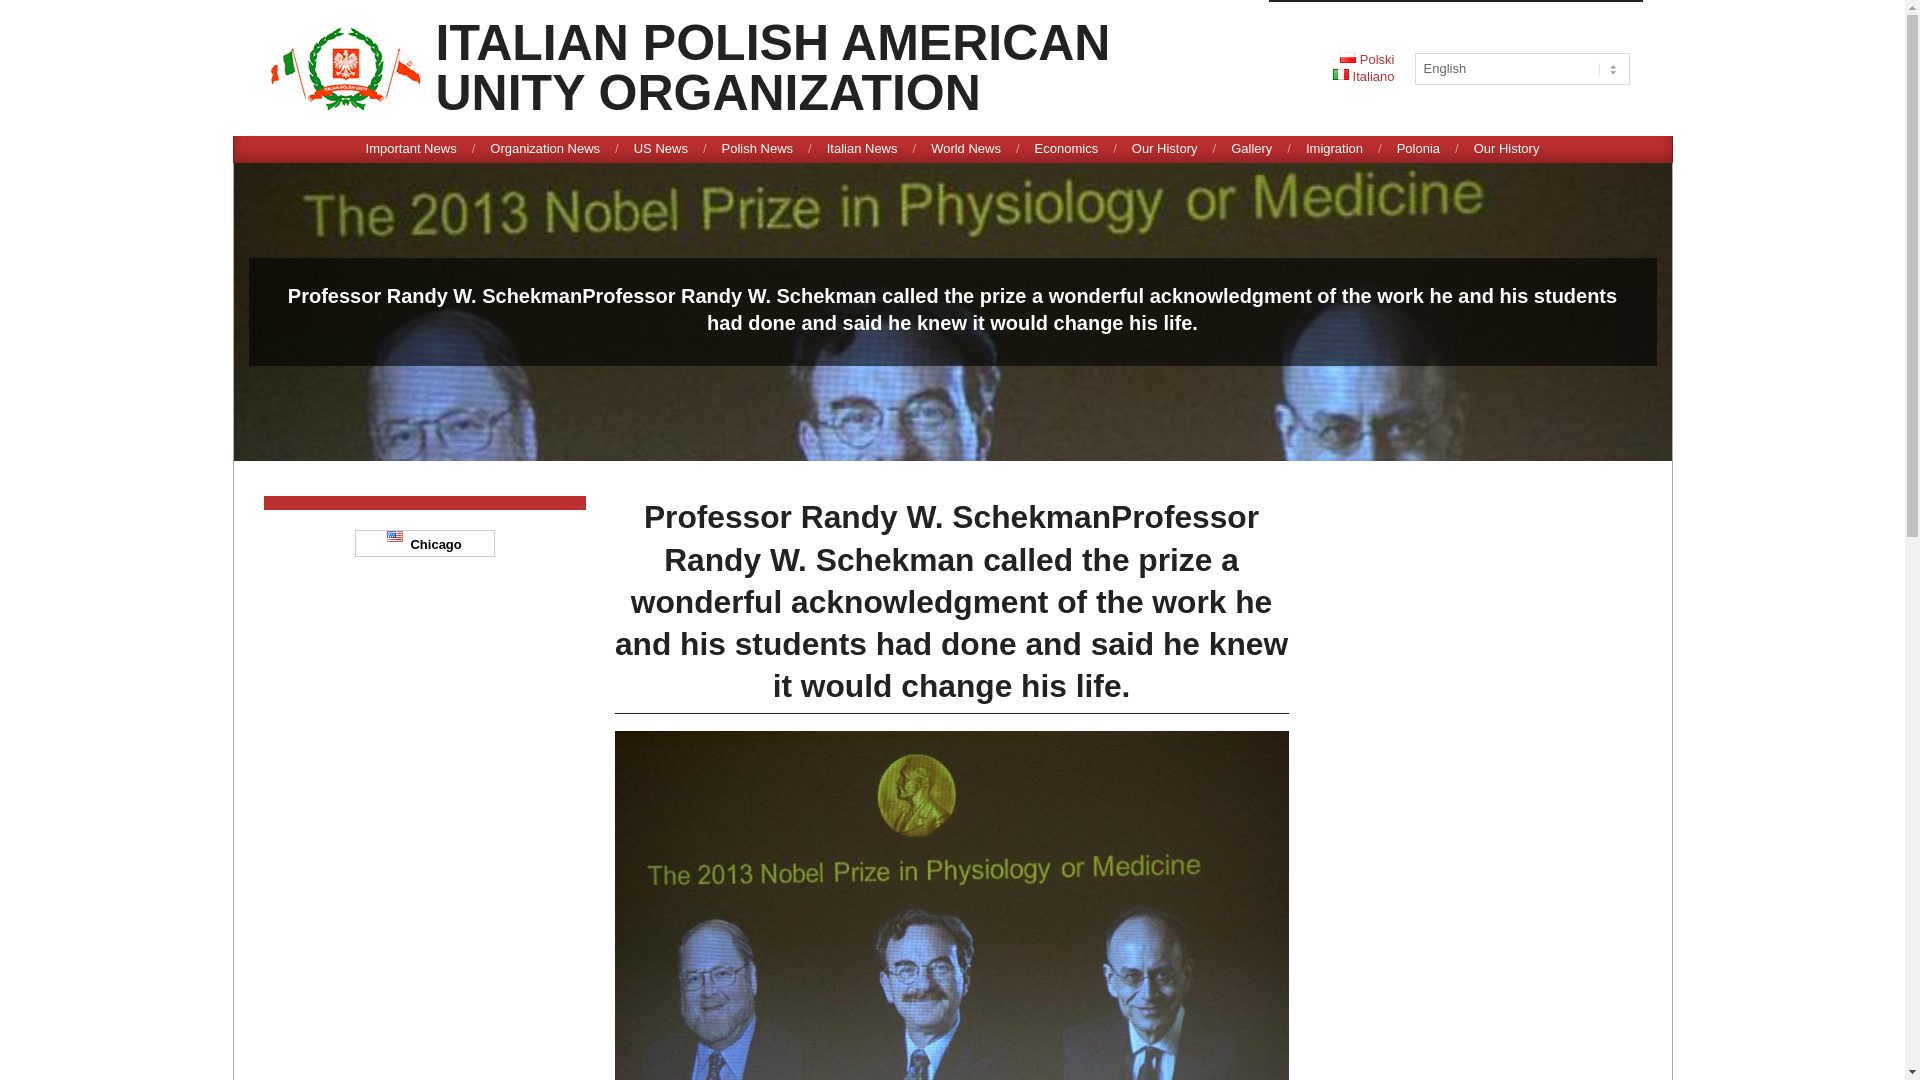 This screenshot has height=1080, width=1920. Describe the element at coordinates (424, 544) in the screenshot. I see `  Chicago` at that location.